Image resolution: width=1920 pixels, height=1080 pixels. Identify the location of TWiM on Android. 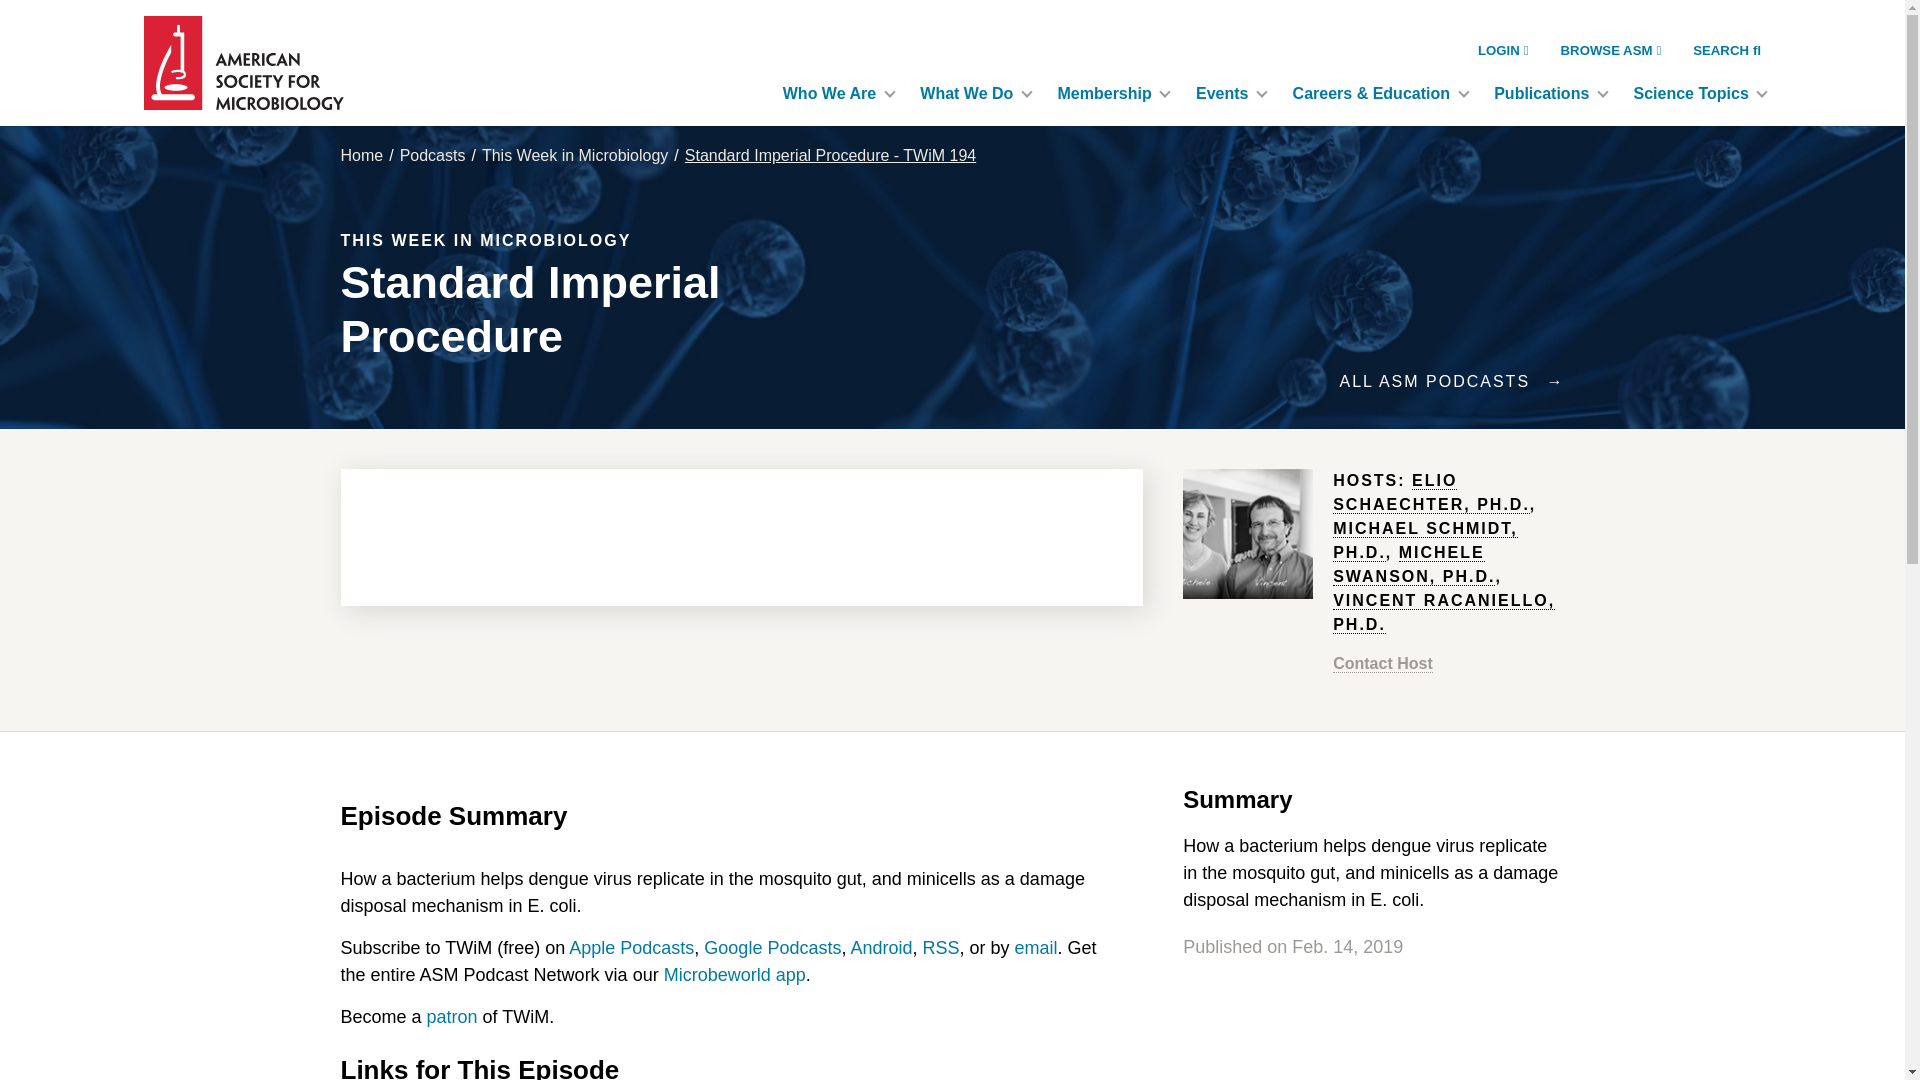
(881, 948).